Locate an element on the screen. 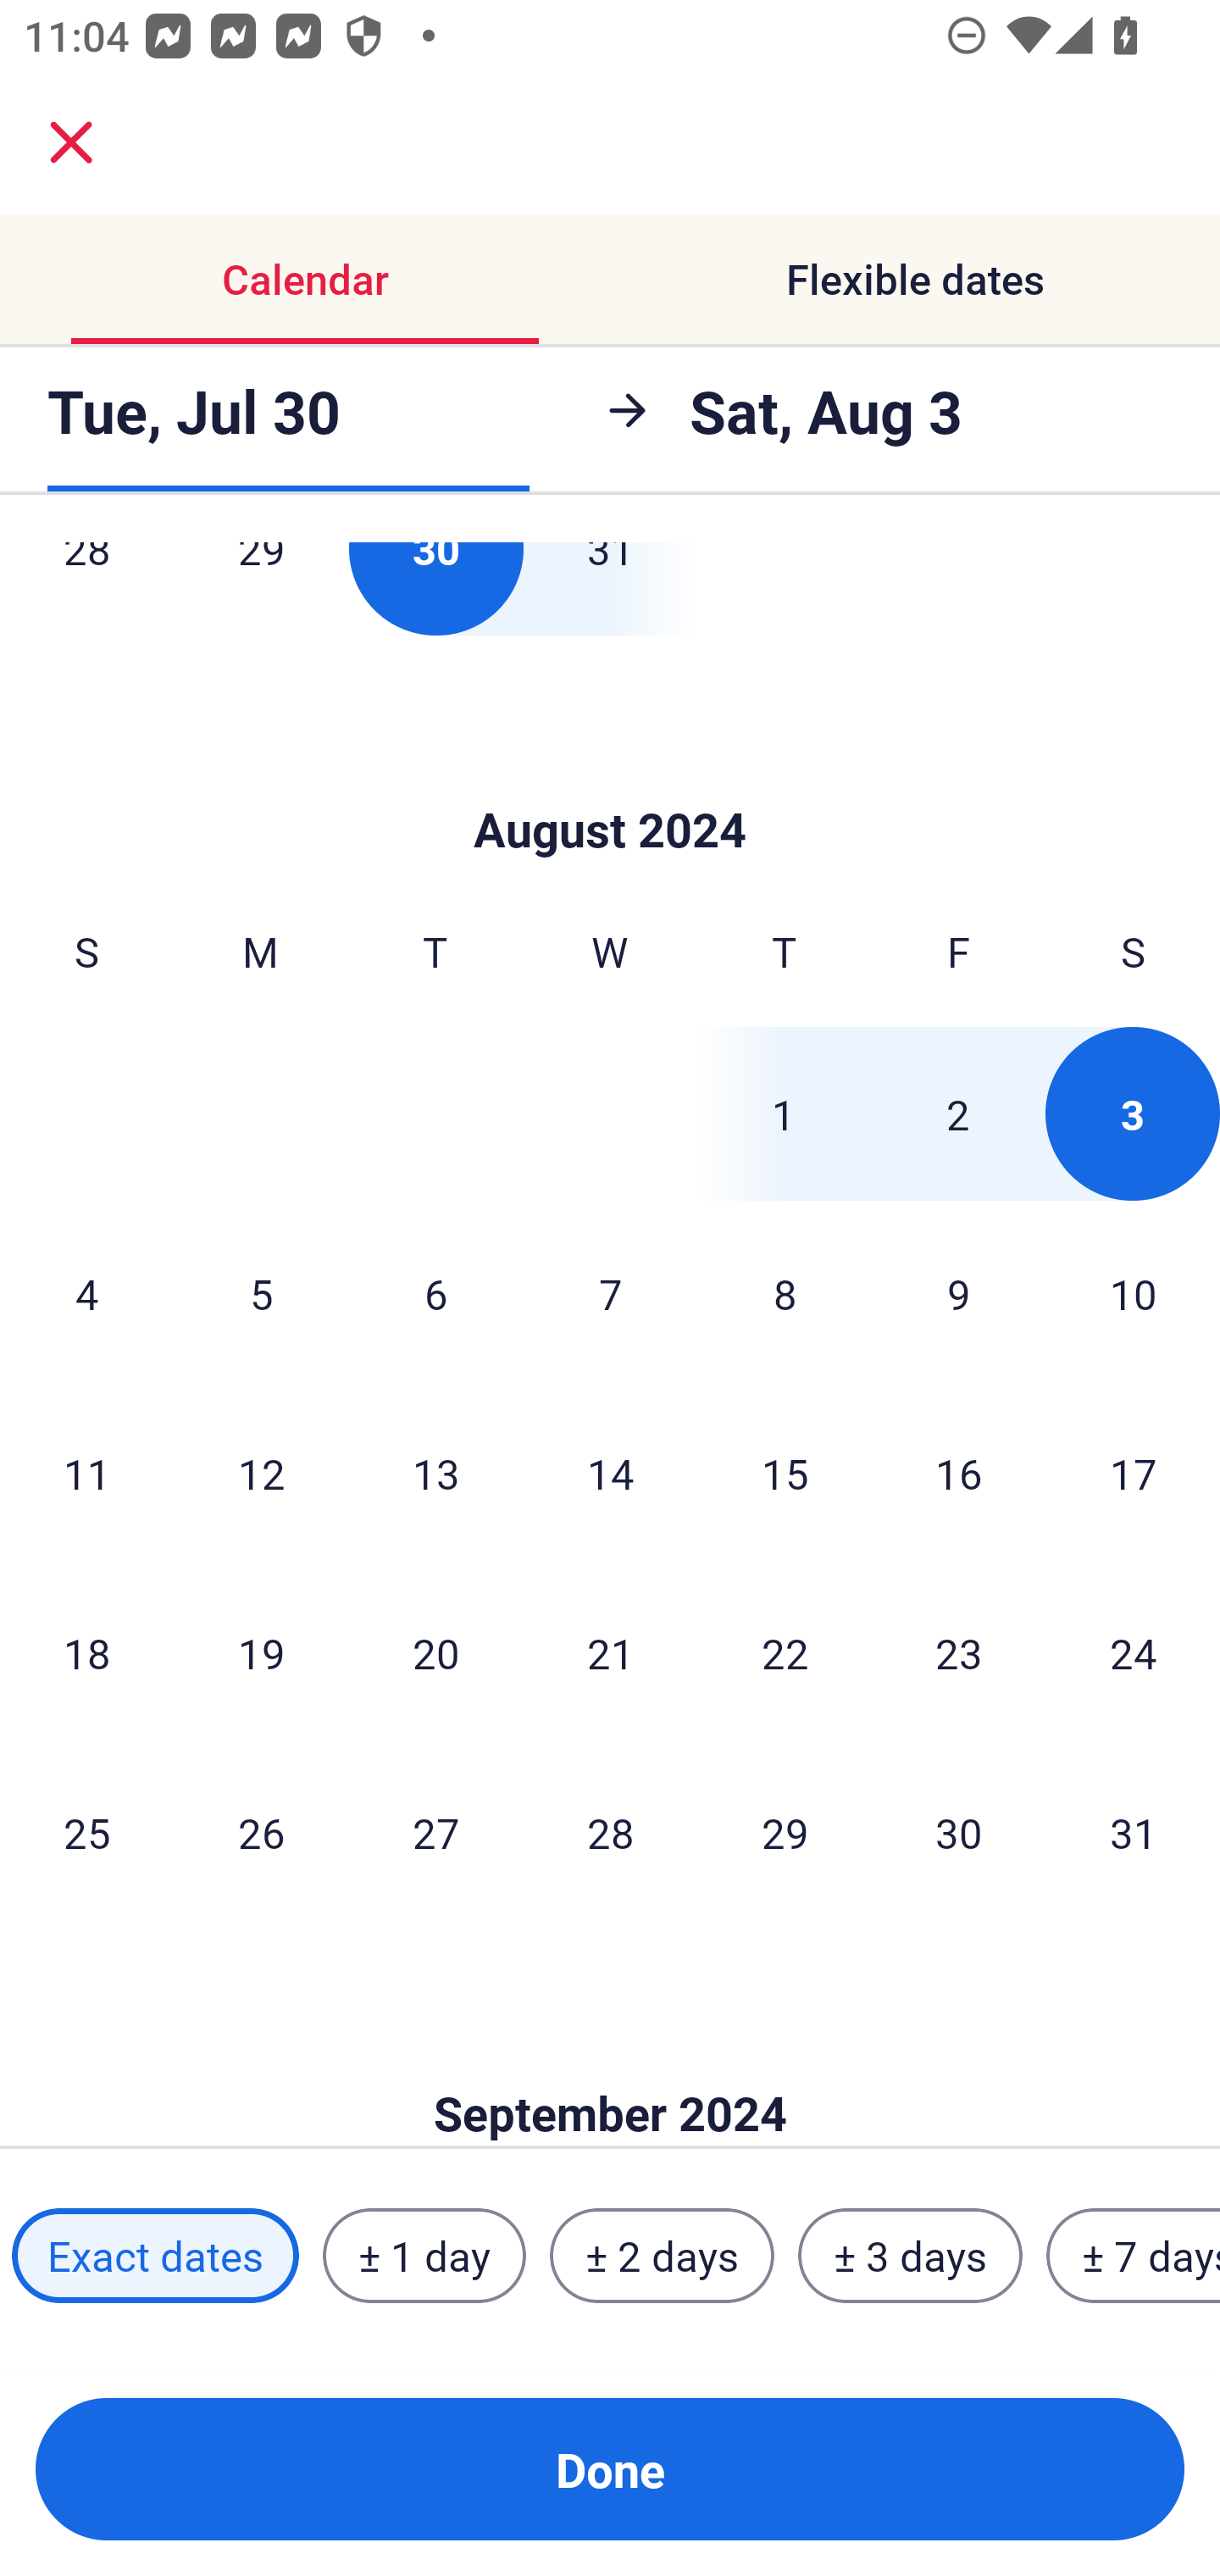 Image resolution: width=1220 pixels, height=2576 pixels. ± 1 day is located at coordinates (424, 2255).